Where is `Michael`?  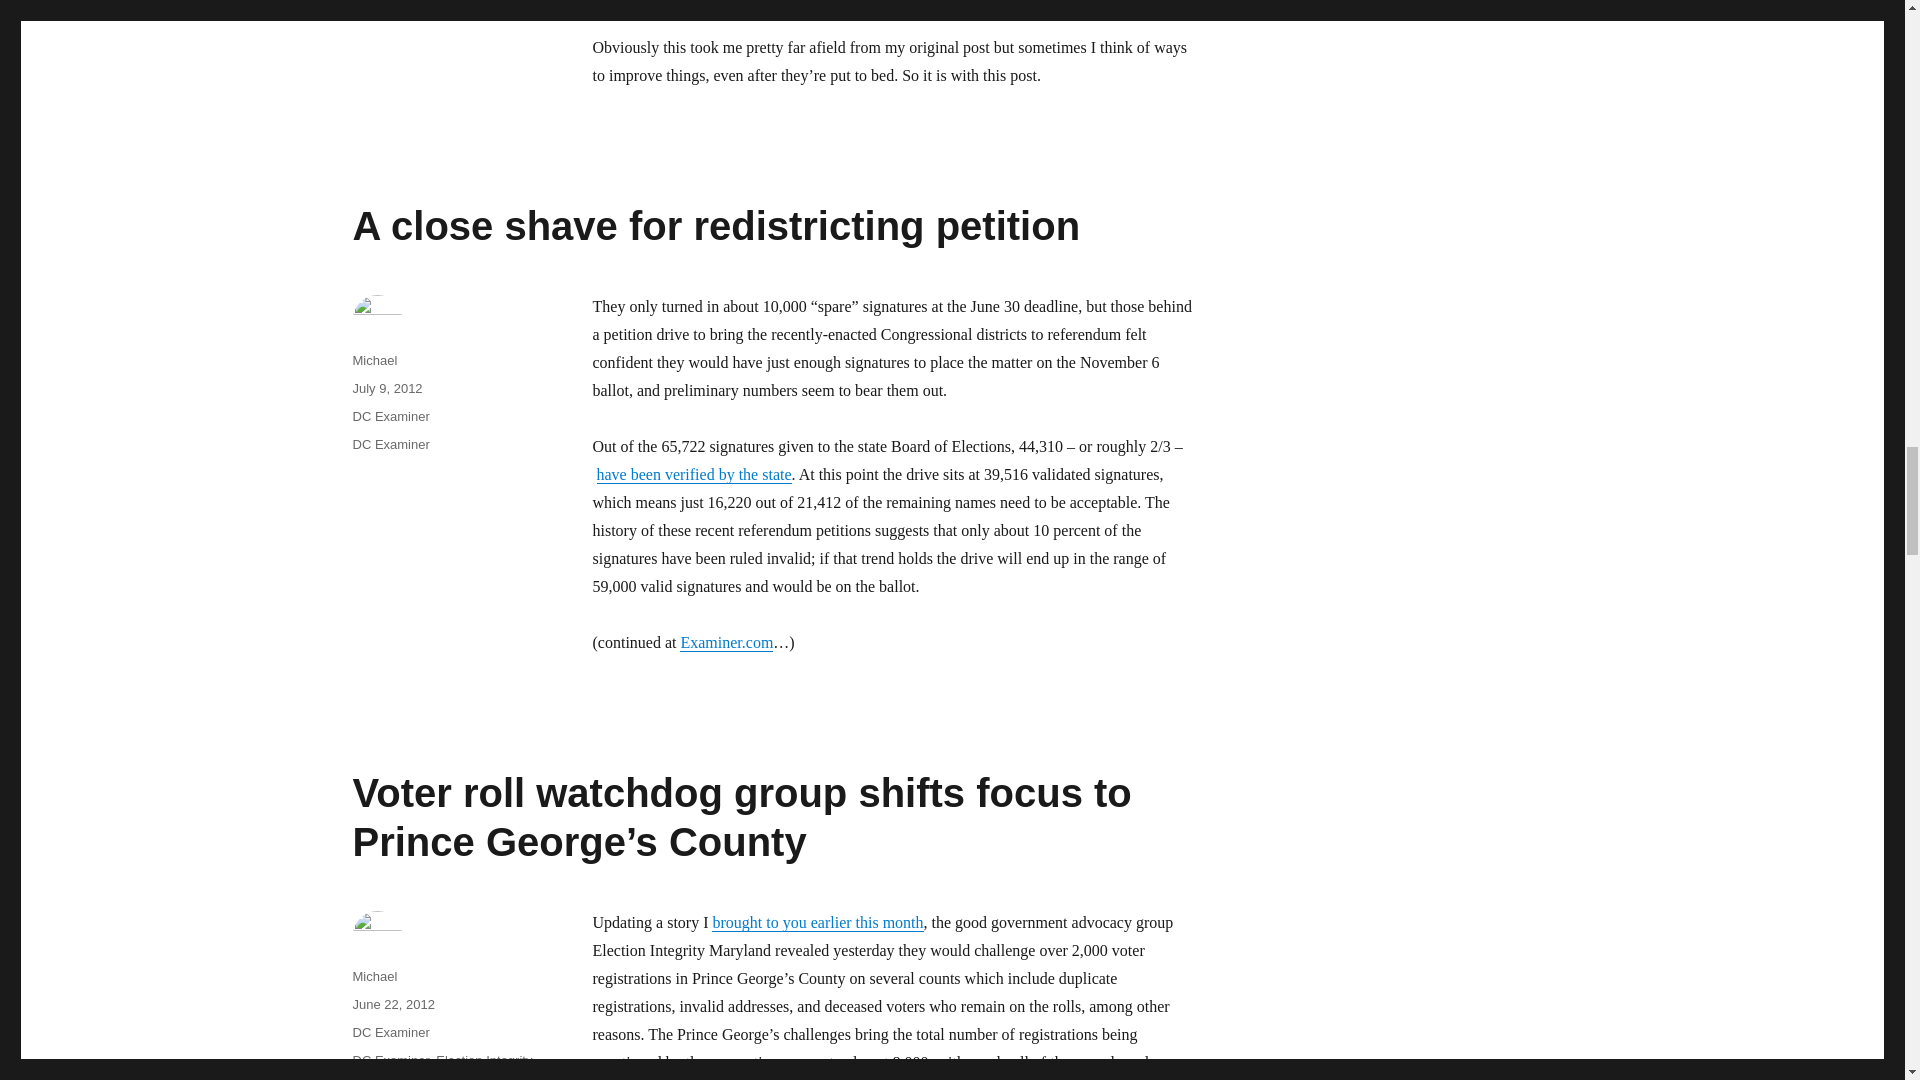 Michael is located at coordinates (374, 360).